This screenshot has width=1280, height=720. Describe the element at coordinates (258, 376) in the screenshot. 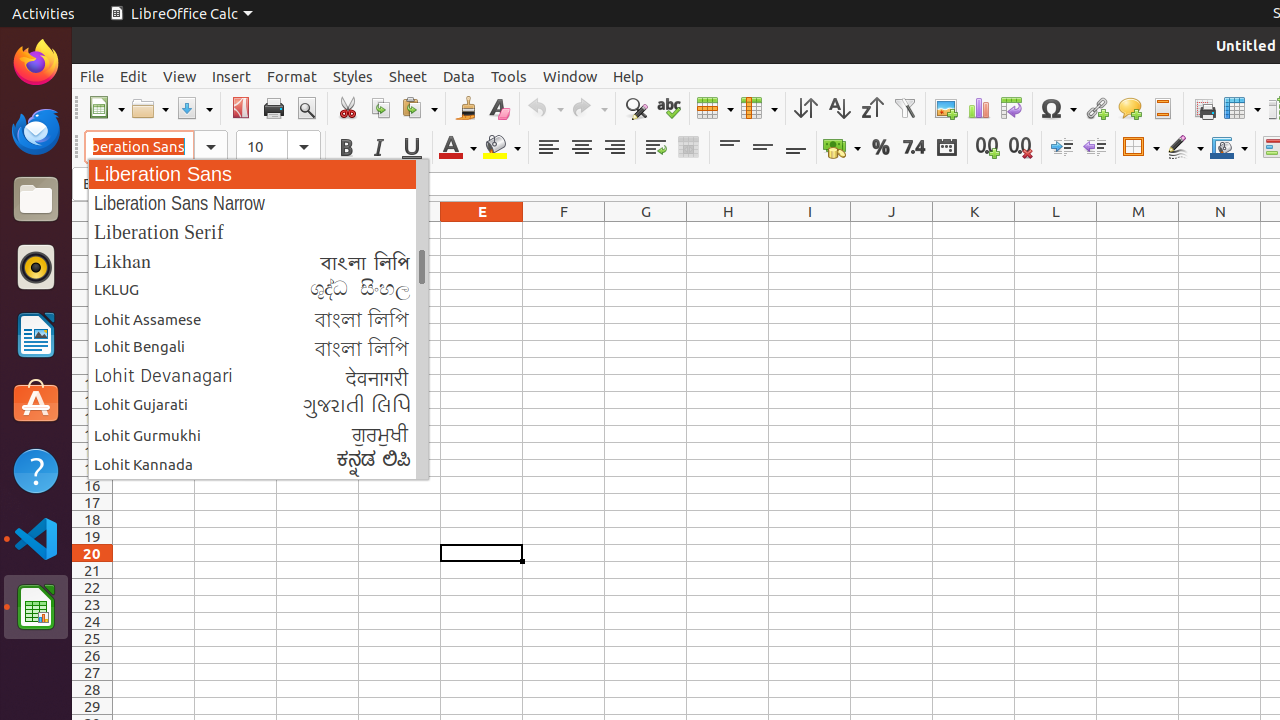

I see `Lohit Devanagari` at that location.